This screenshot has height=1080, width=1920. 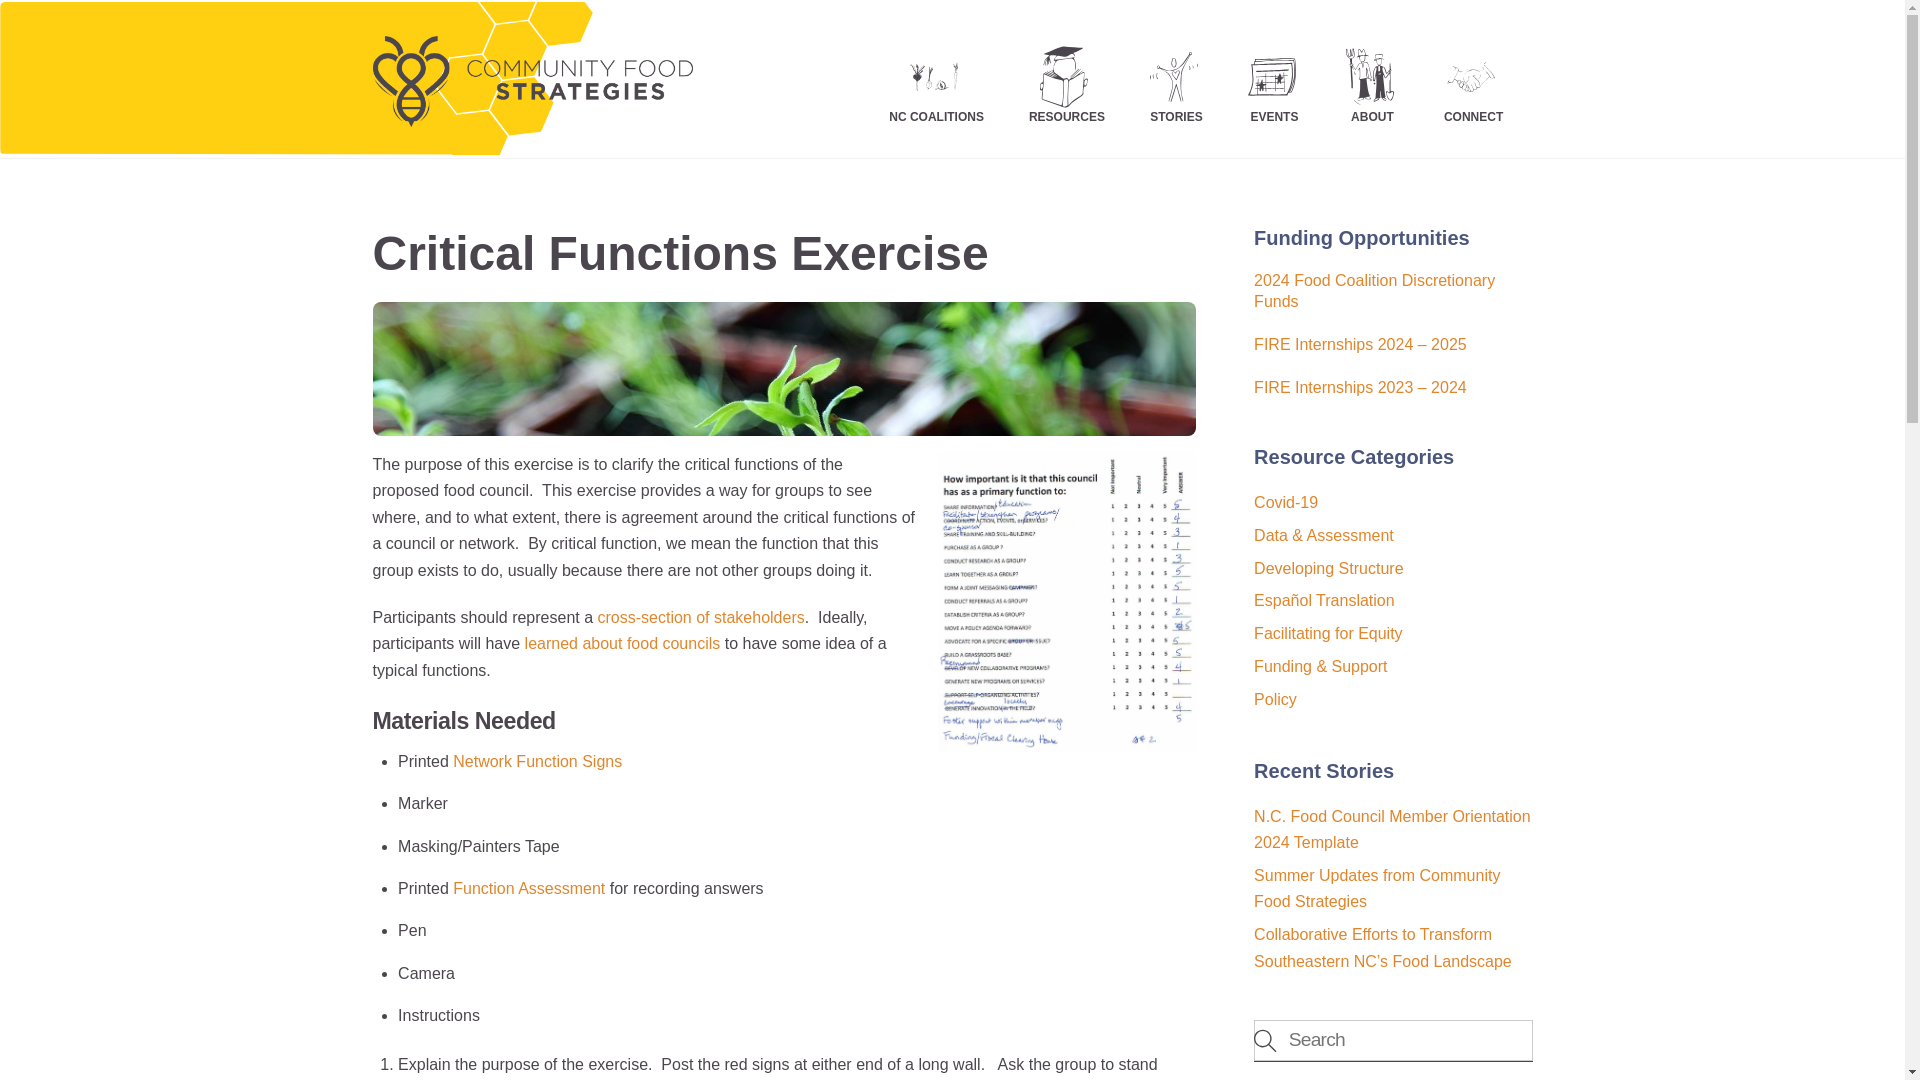 What do you see at coordinates (532, 114) in the screenshot?
I see `learned about food councils` at bounding box center [532, 114].